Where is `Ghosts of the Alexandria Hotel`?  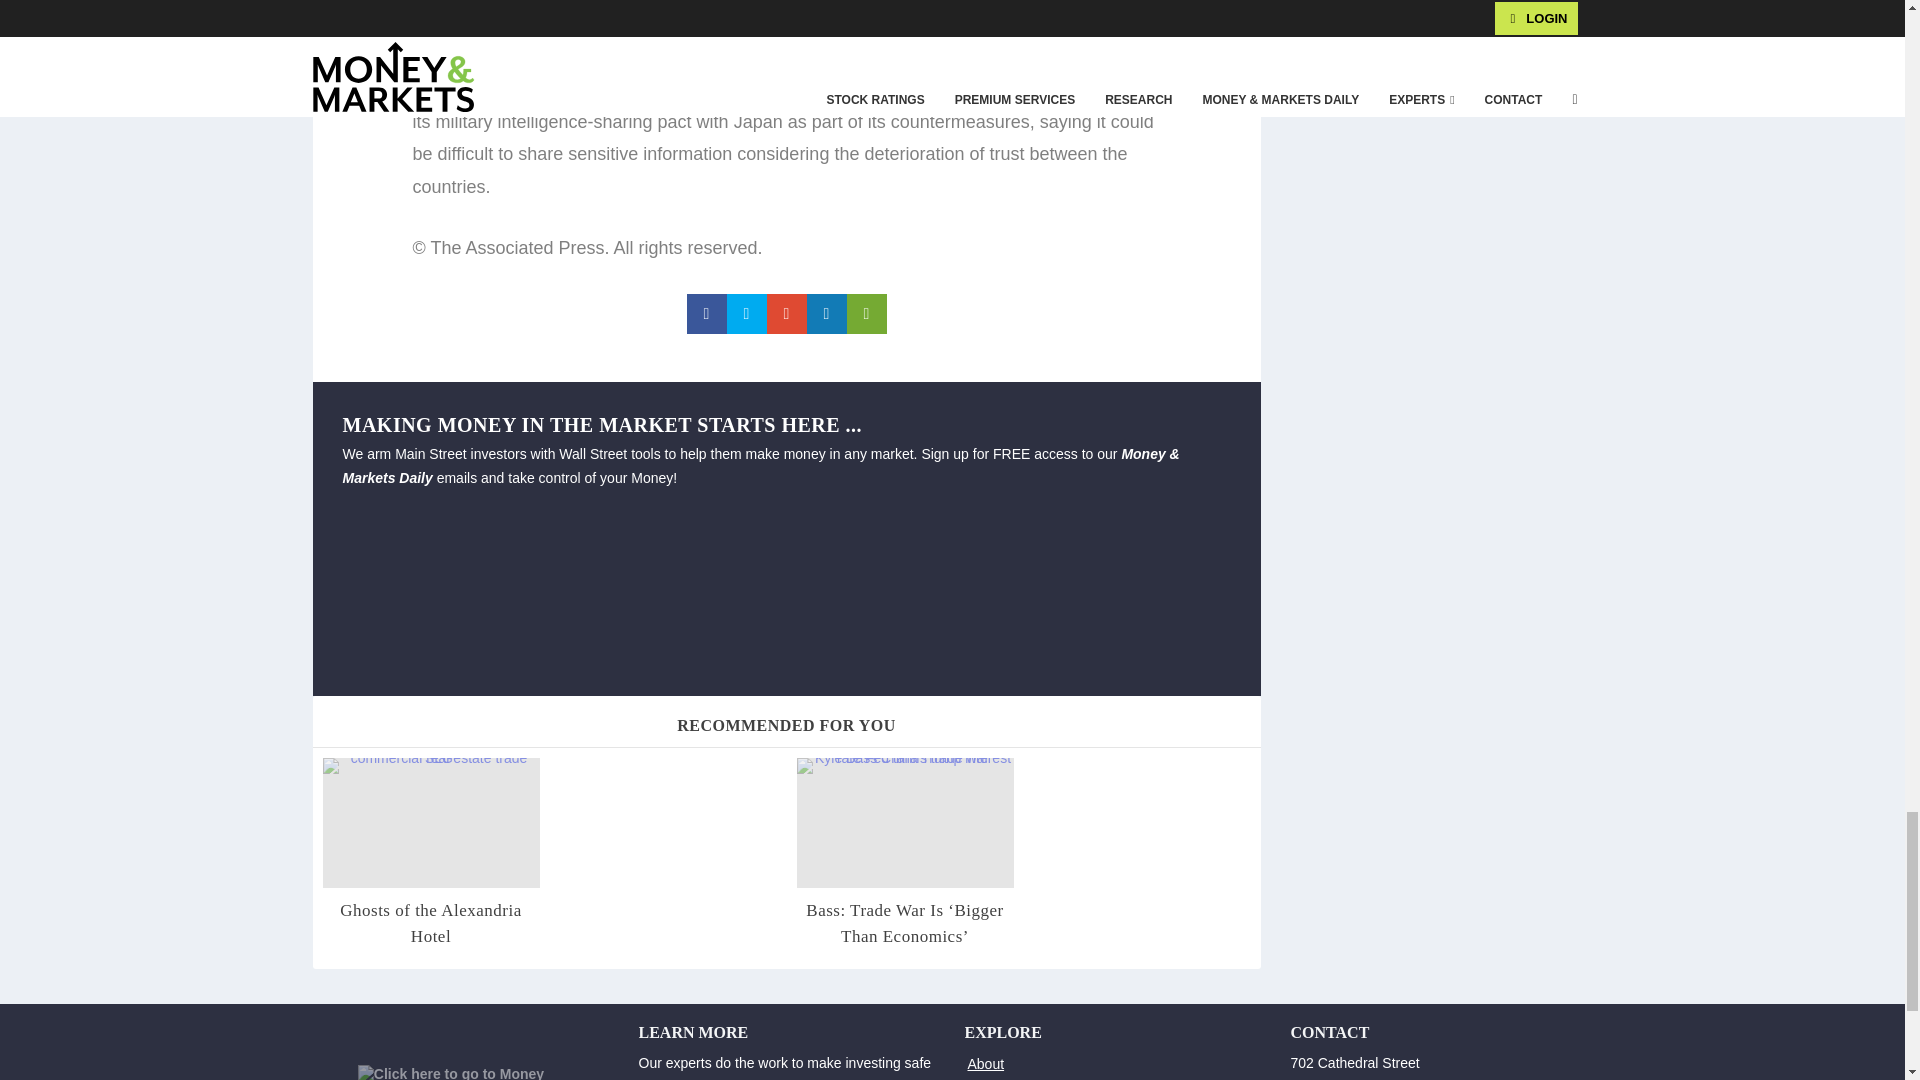 Ghosts of the Alexandria Hotel is located at coordinates (430, 822).